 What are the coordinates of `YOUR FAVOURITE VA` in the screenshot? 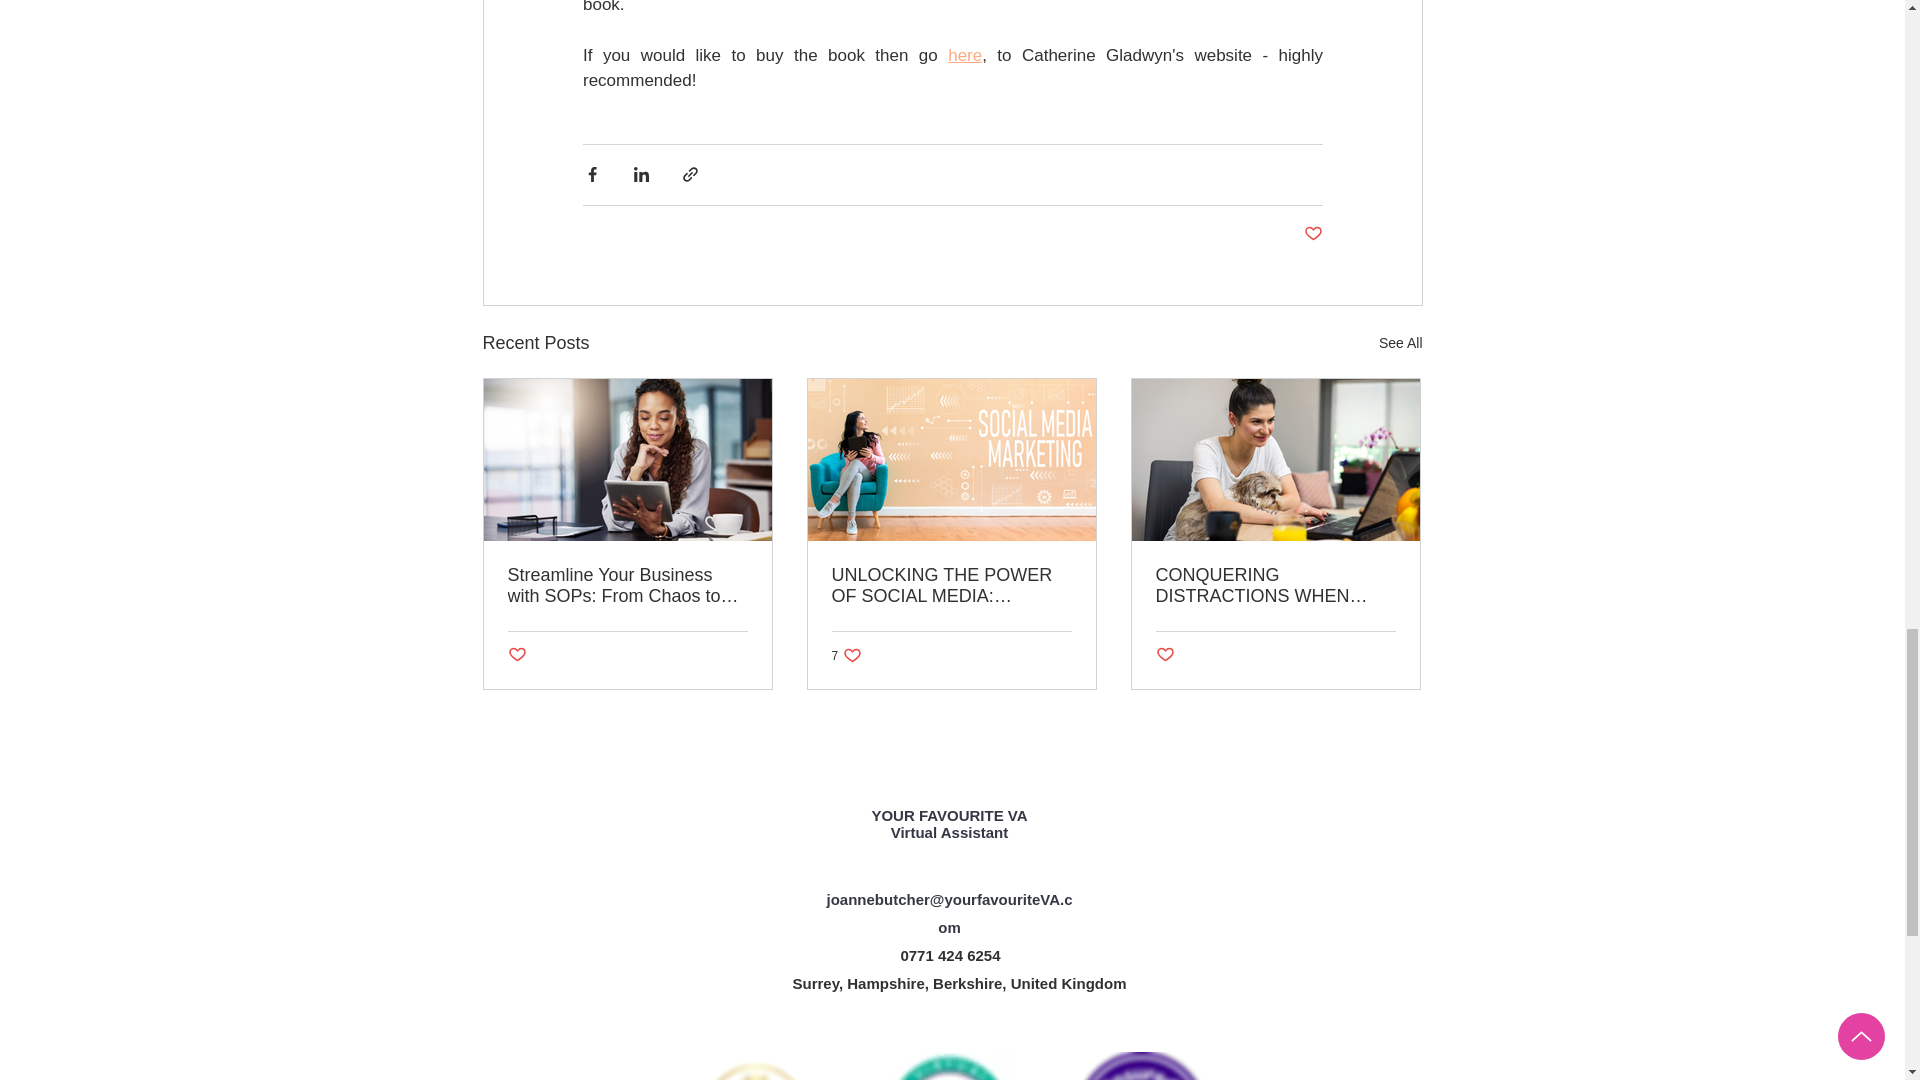 It's located at (1312, 234).